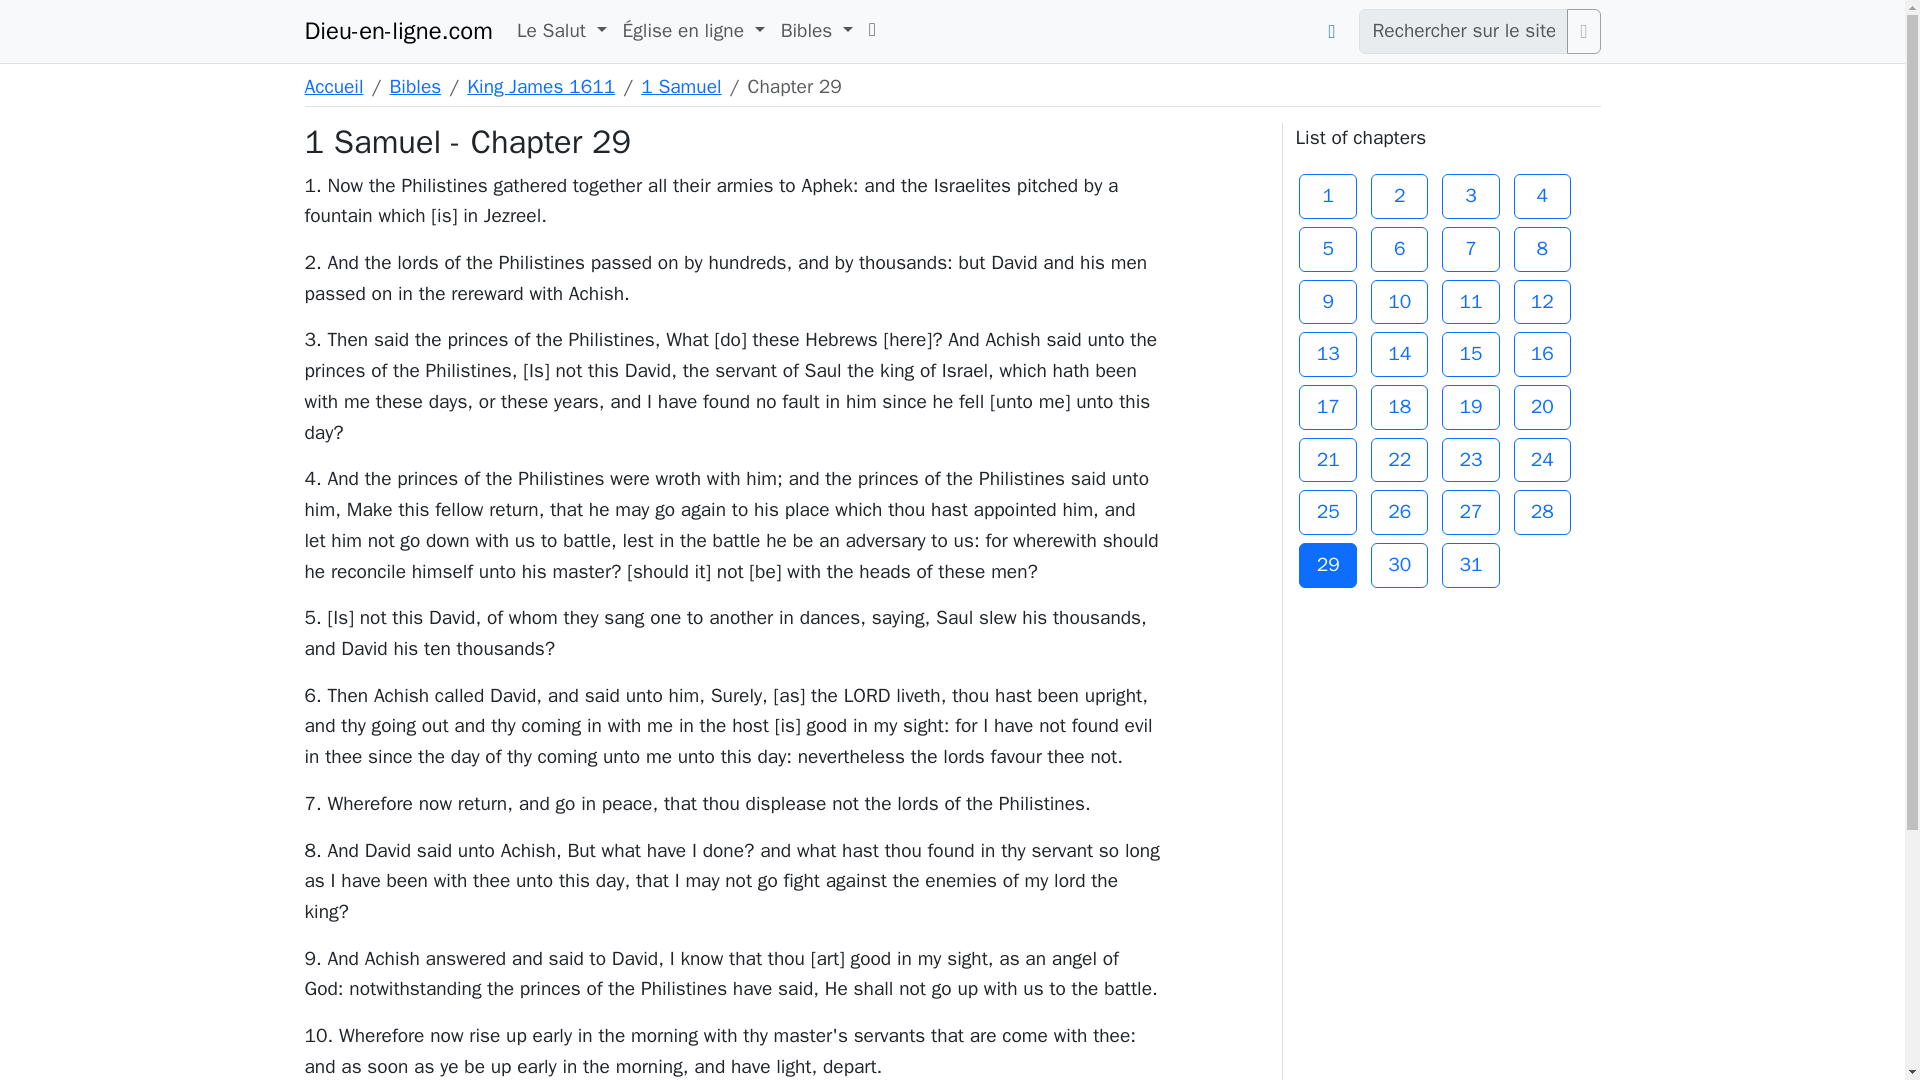 The height and width of the screenshot is (1080, 1920). Describe the element at coordinates (415, 86) in the screenshot. I see `Bibles` at that location.